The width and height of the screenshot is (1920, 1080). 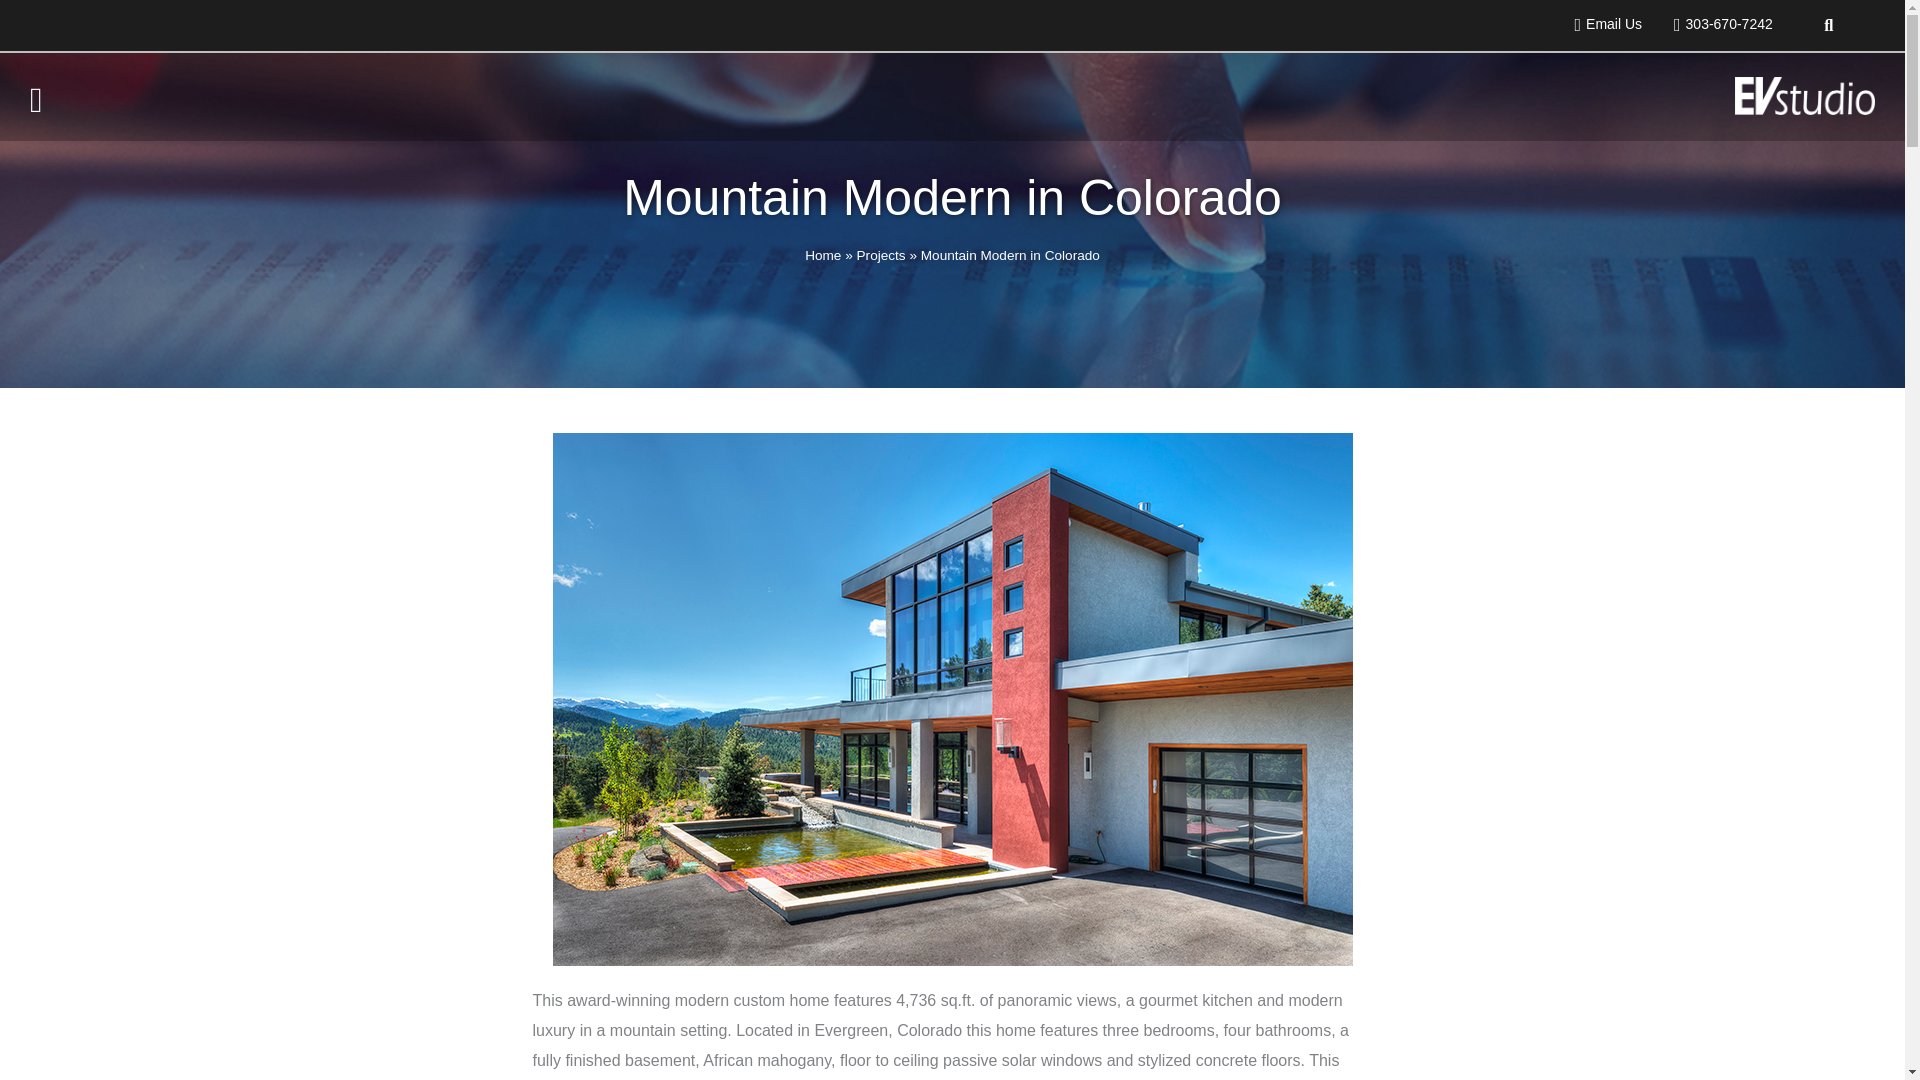 What do you see at coordinates (1715, 24) in the screenshot?
I see `303-670-7242` at bounding box center [1715, 24].